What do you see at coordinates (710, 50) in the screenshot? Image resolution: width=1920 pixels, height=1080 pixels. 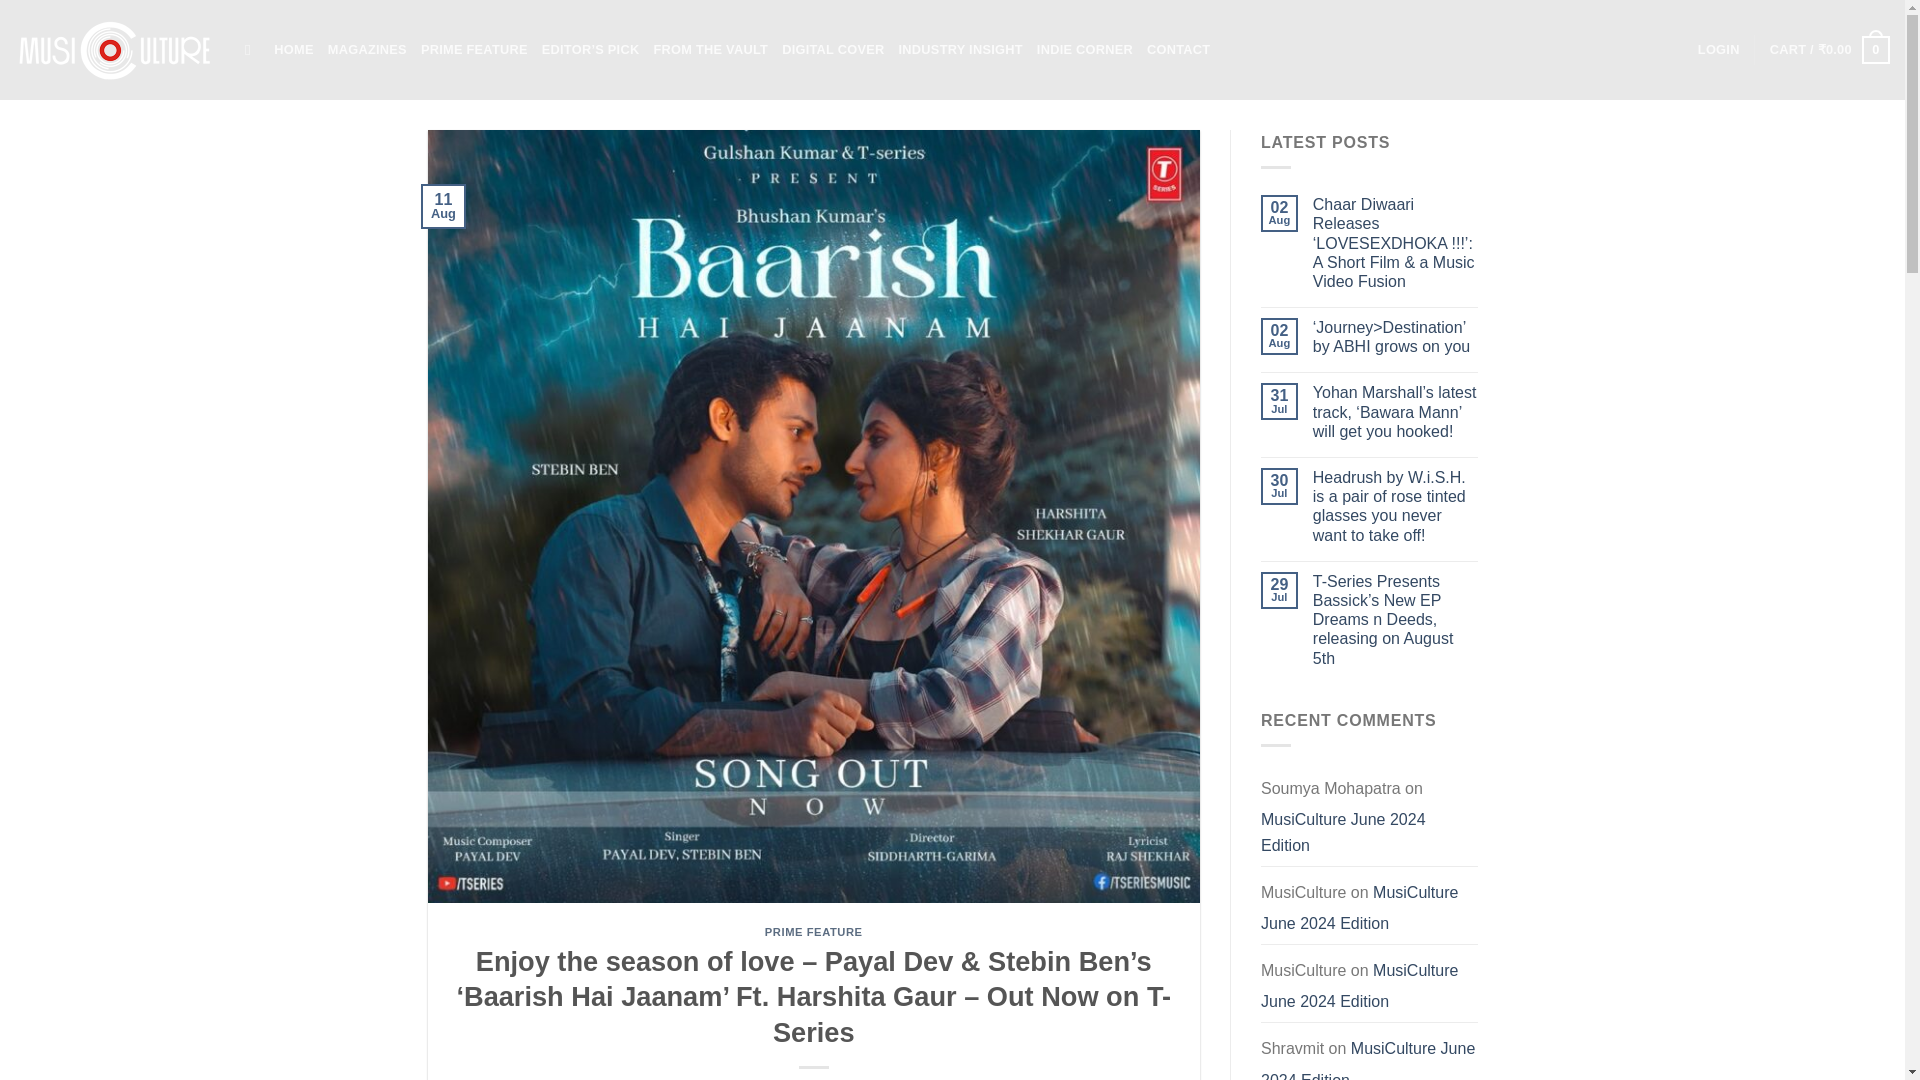 I see `FROM THE VAULT` at bounding box center [710, 50].